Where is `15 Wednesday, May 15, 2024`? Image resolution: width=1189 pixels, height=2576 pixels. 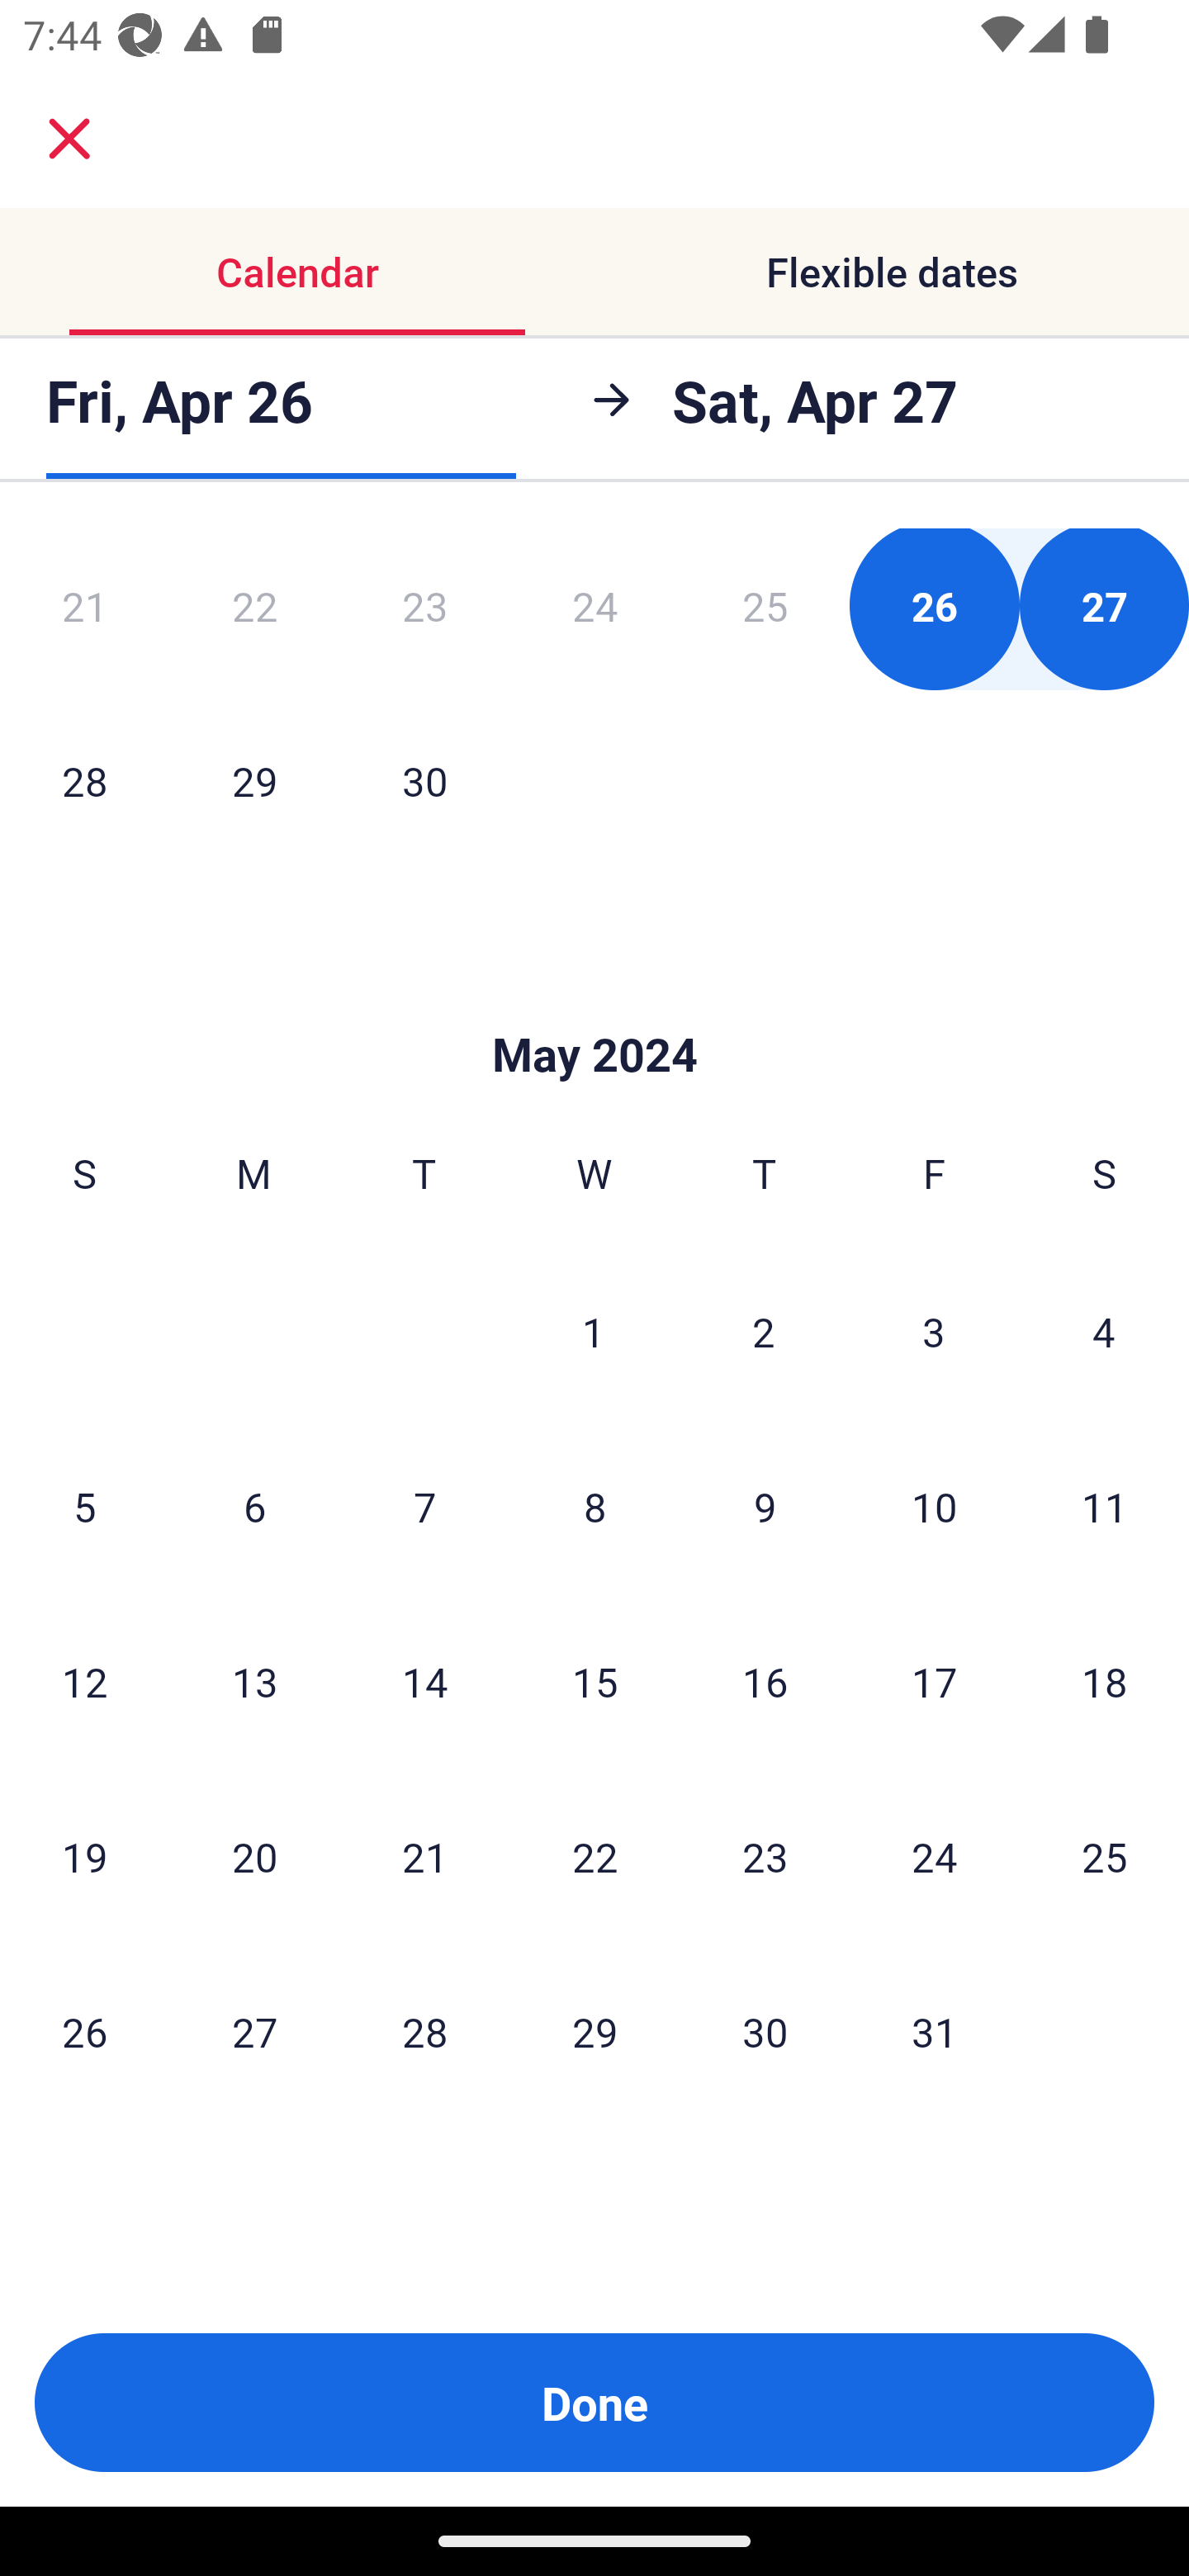
15 Wednesday, May 15, 2024 is located at coordinates (594, 1682).